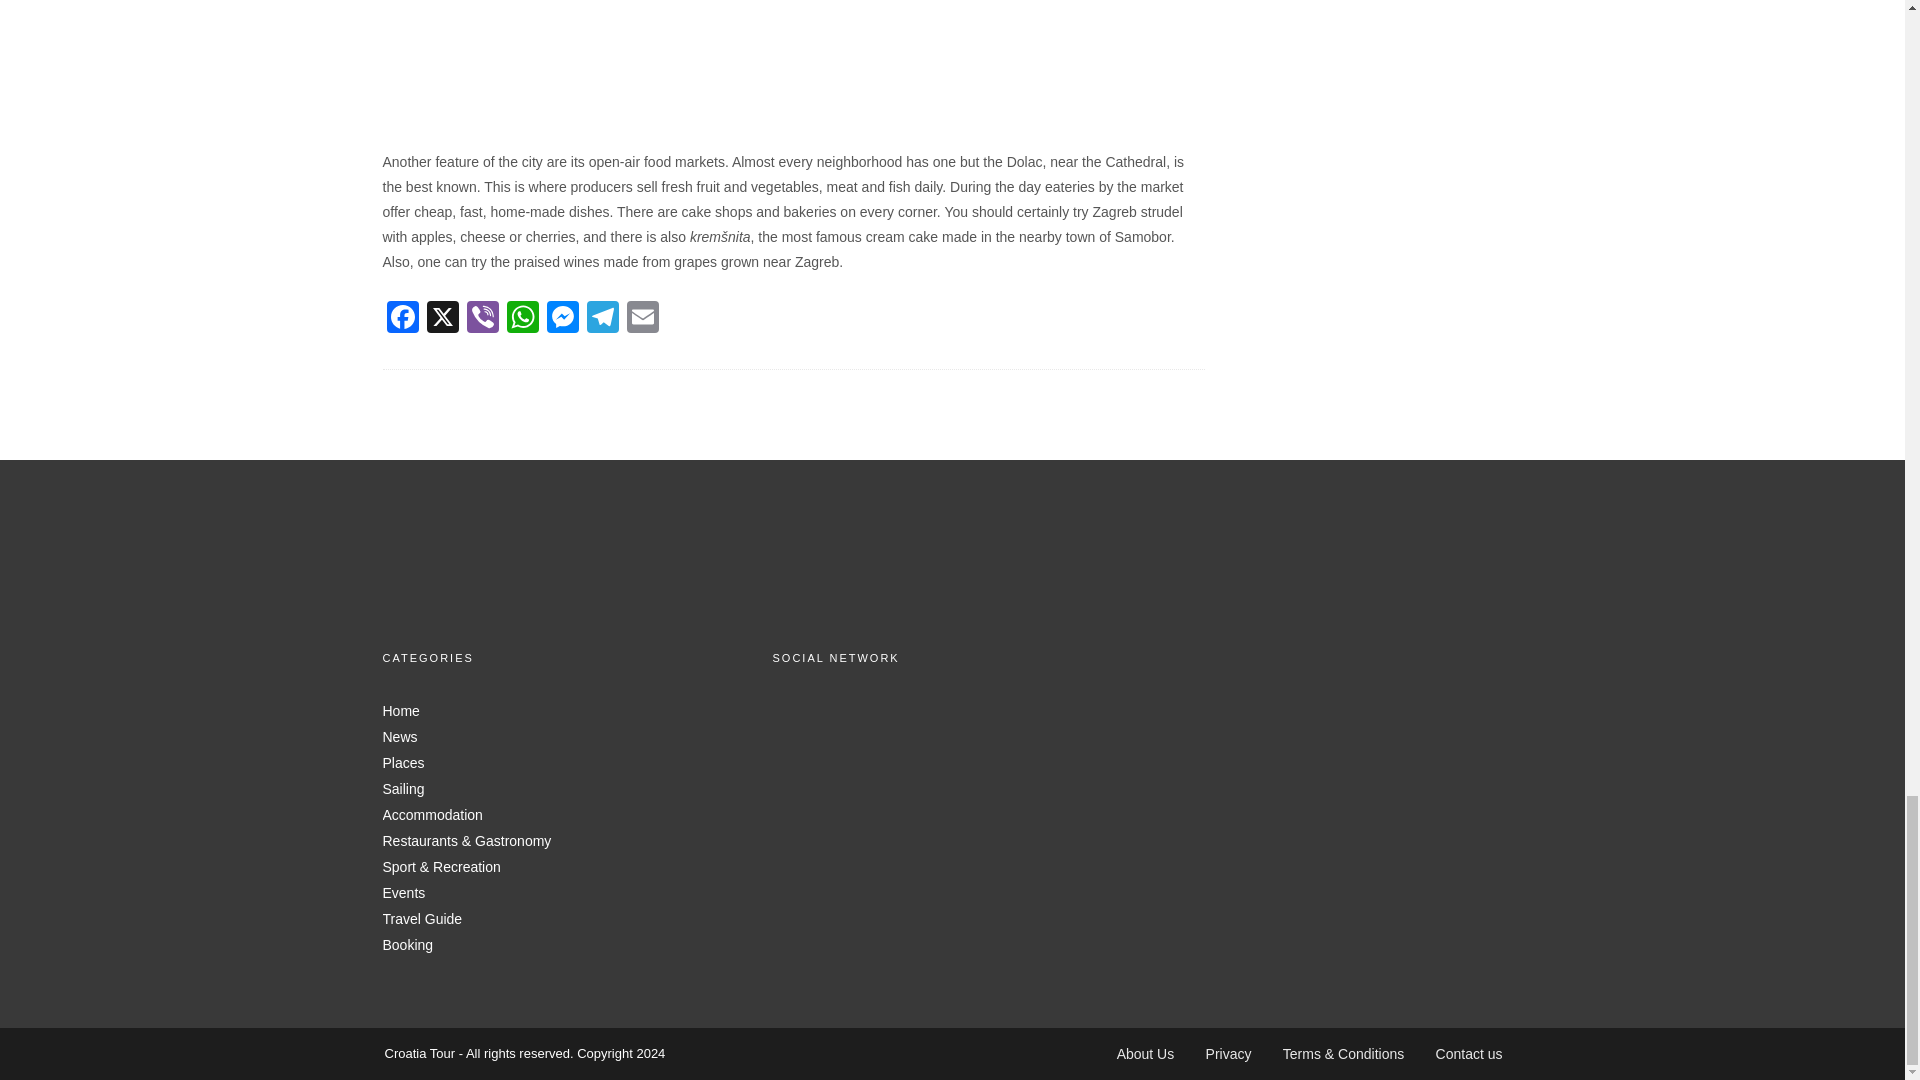 Image resolution: width=1920 pixels, height=1080 pixels. What do you see at coordinates (642, 320) in the screenshot?
I see `Email` at bounding box center [642, 320].